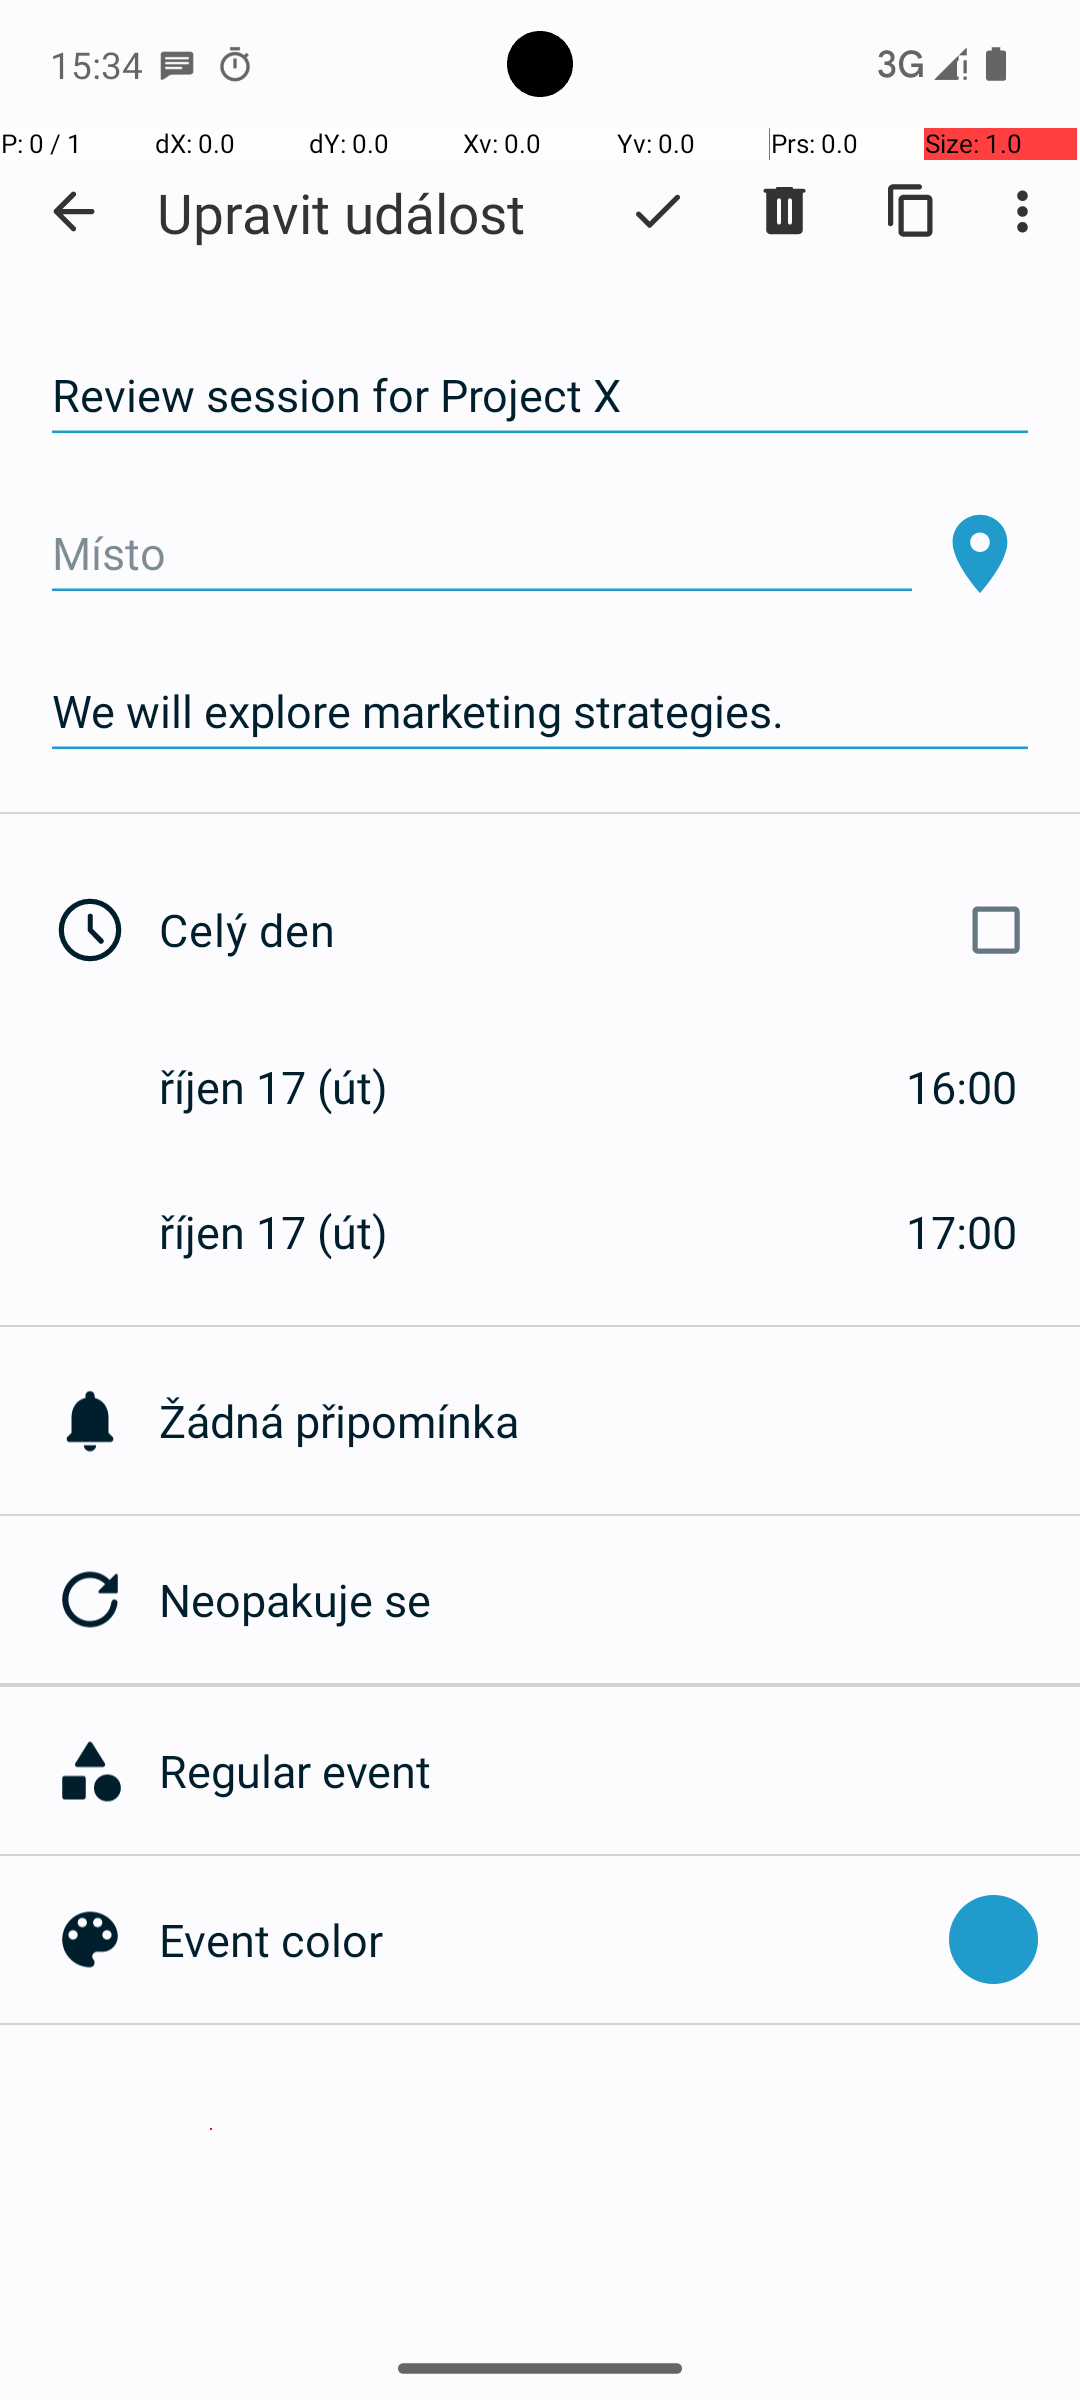 The image size is (1080, 2400). Describe the element at coordinates (912, 211) in the screenshot. I see `Zkopírovat událost` at that location.